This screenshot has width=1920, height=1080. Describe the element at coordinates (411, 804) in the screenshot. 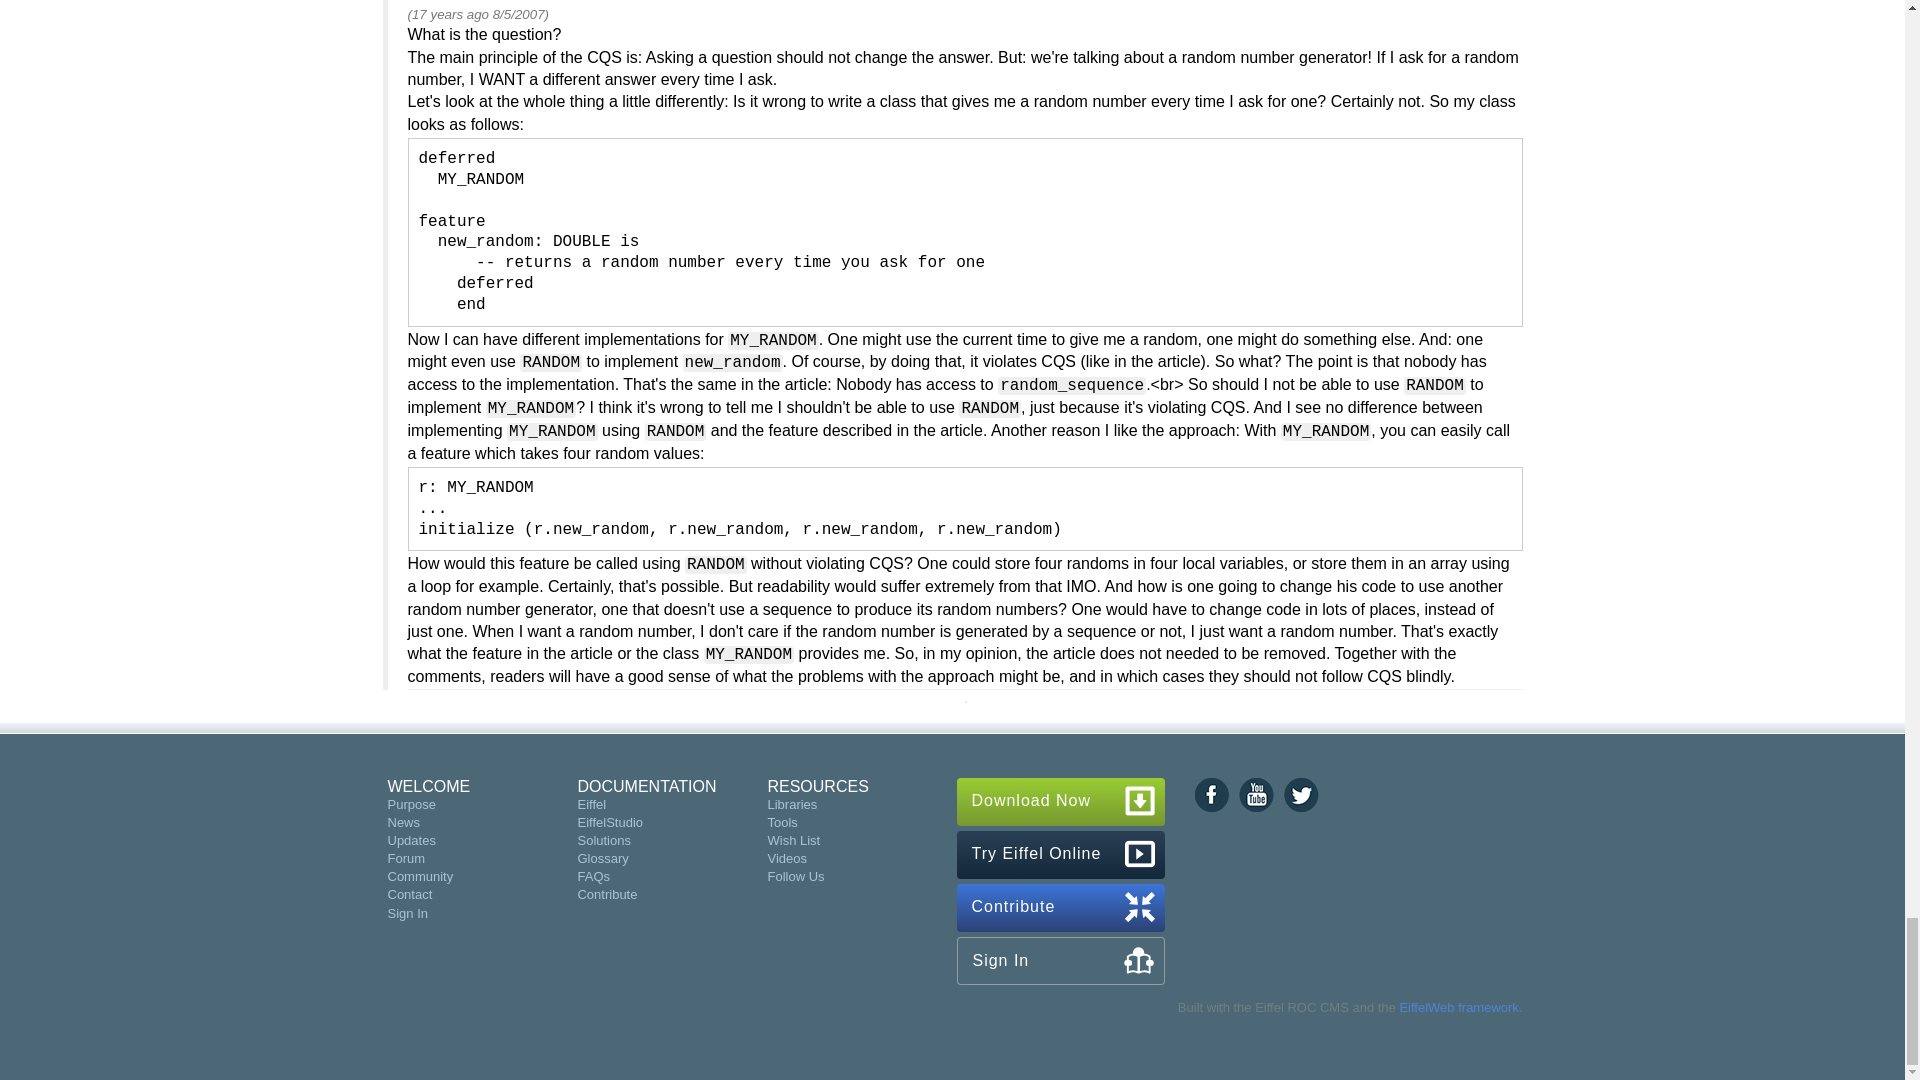

I see `Purpose` at that location.